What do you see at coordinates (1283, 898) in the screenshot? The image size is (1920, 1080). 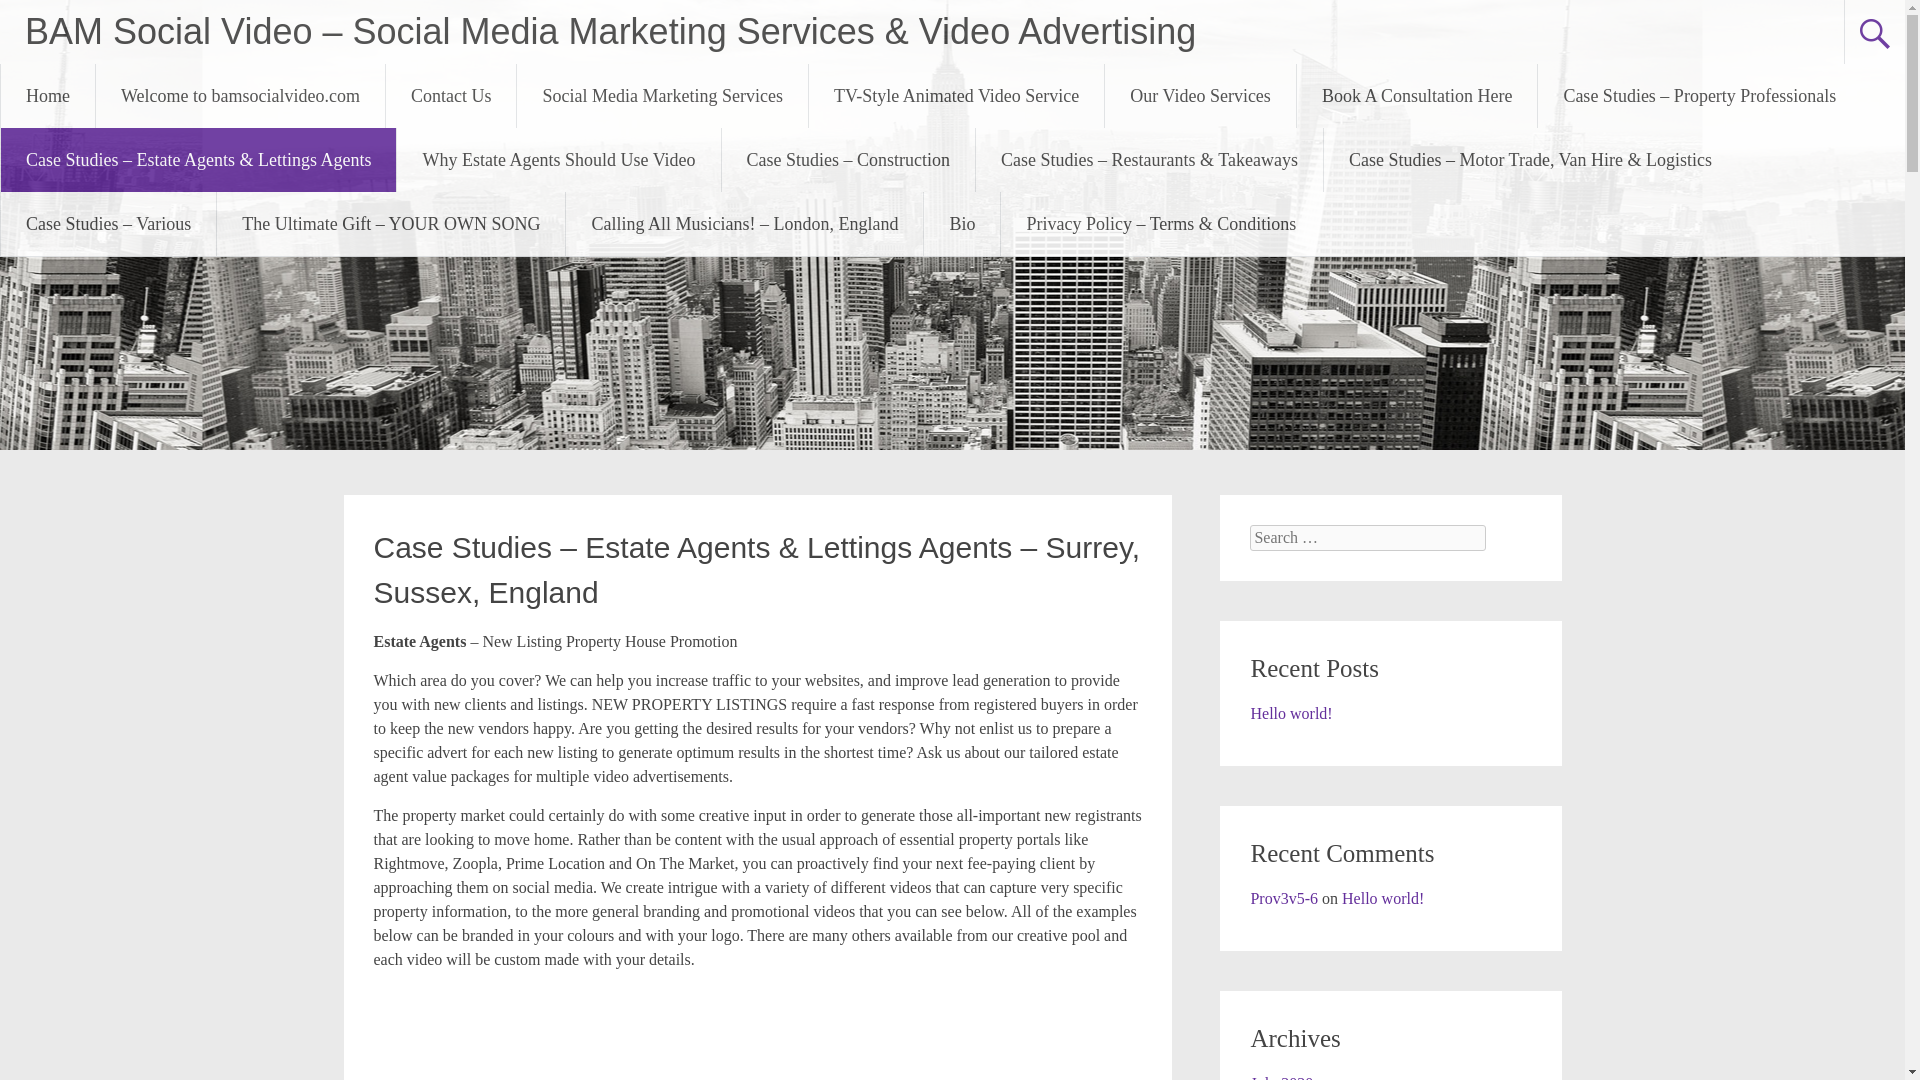 I see `Prov3v5-6` at bounding box center [1283, 898].